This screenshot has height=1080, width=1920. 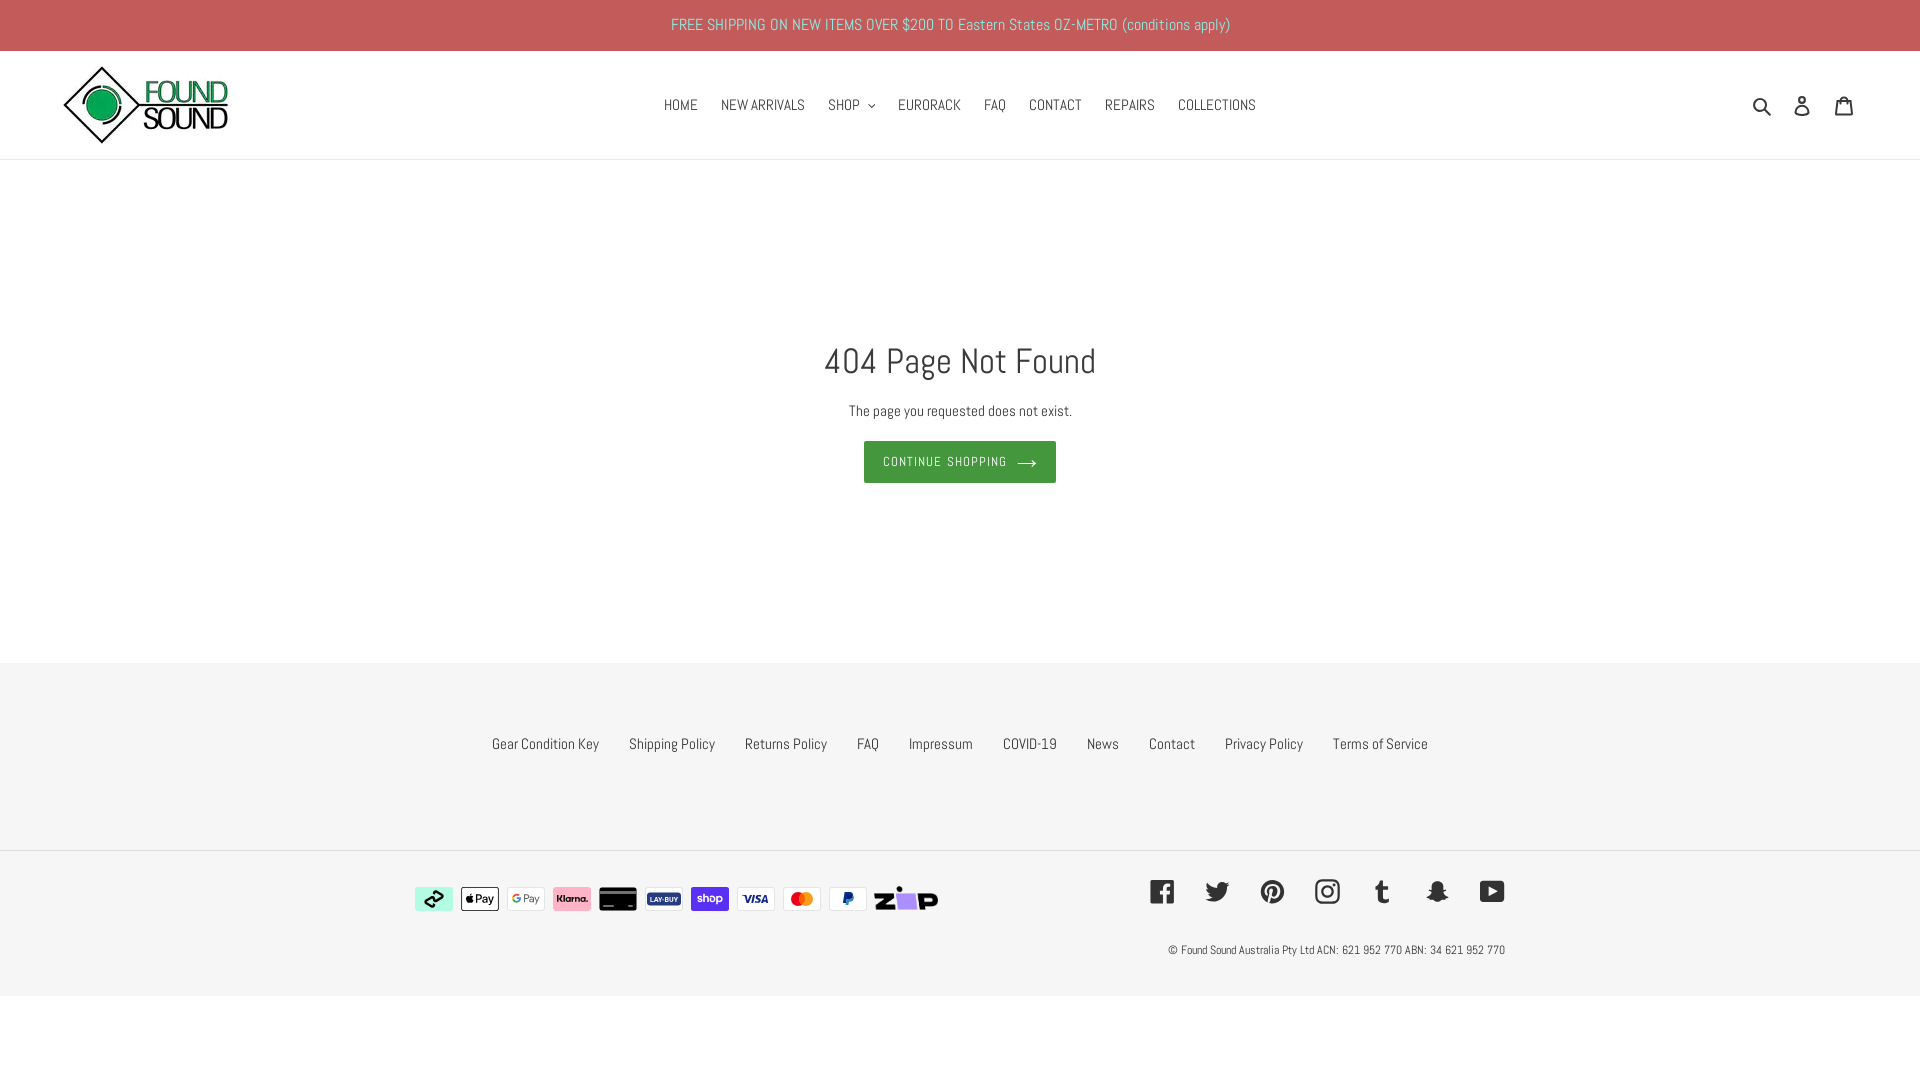 What do you see at coordinates (940, 744) in the screenshot?
I see `Impressum` at bounding box center [940, 744].